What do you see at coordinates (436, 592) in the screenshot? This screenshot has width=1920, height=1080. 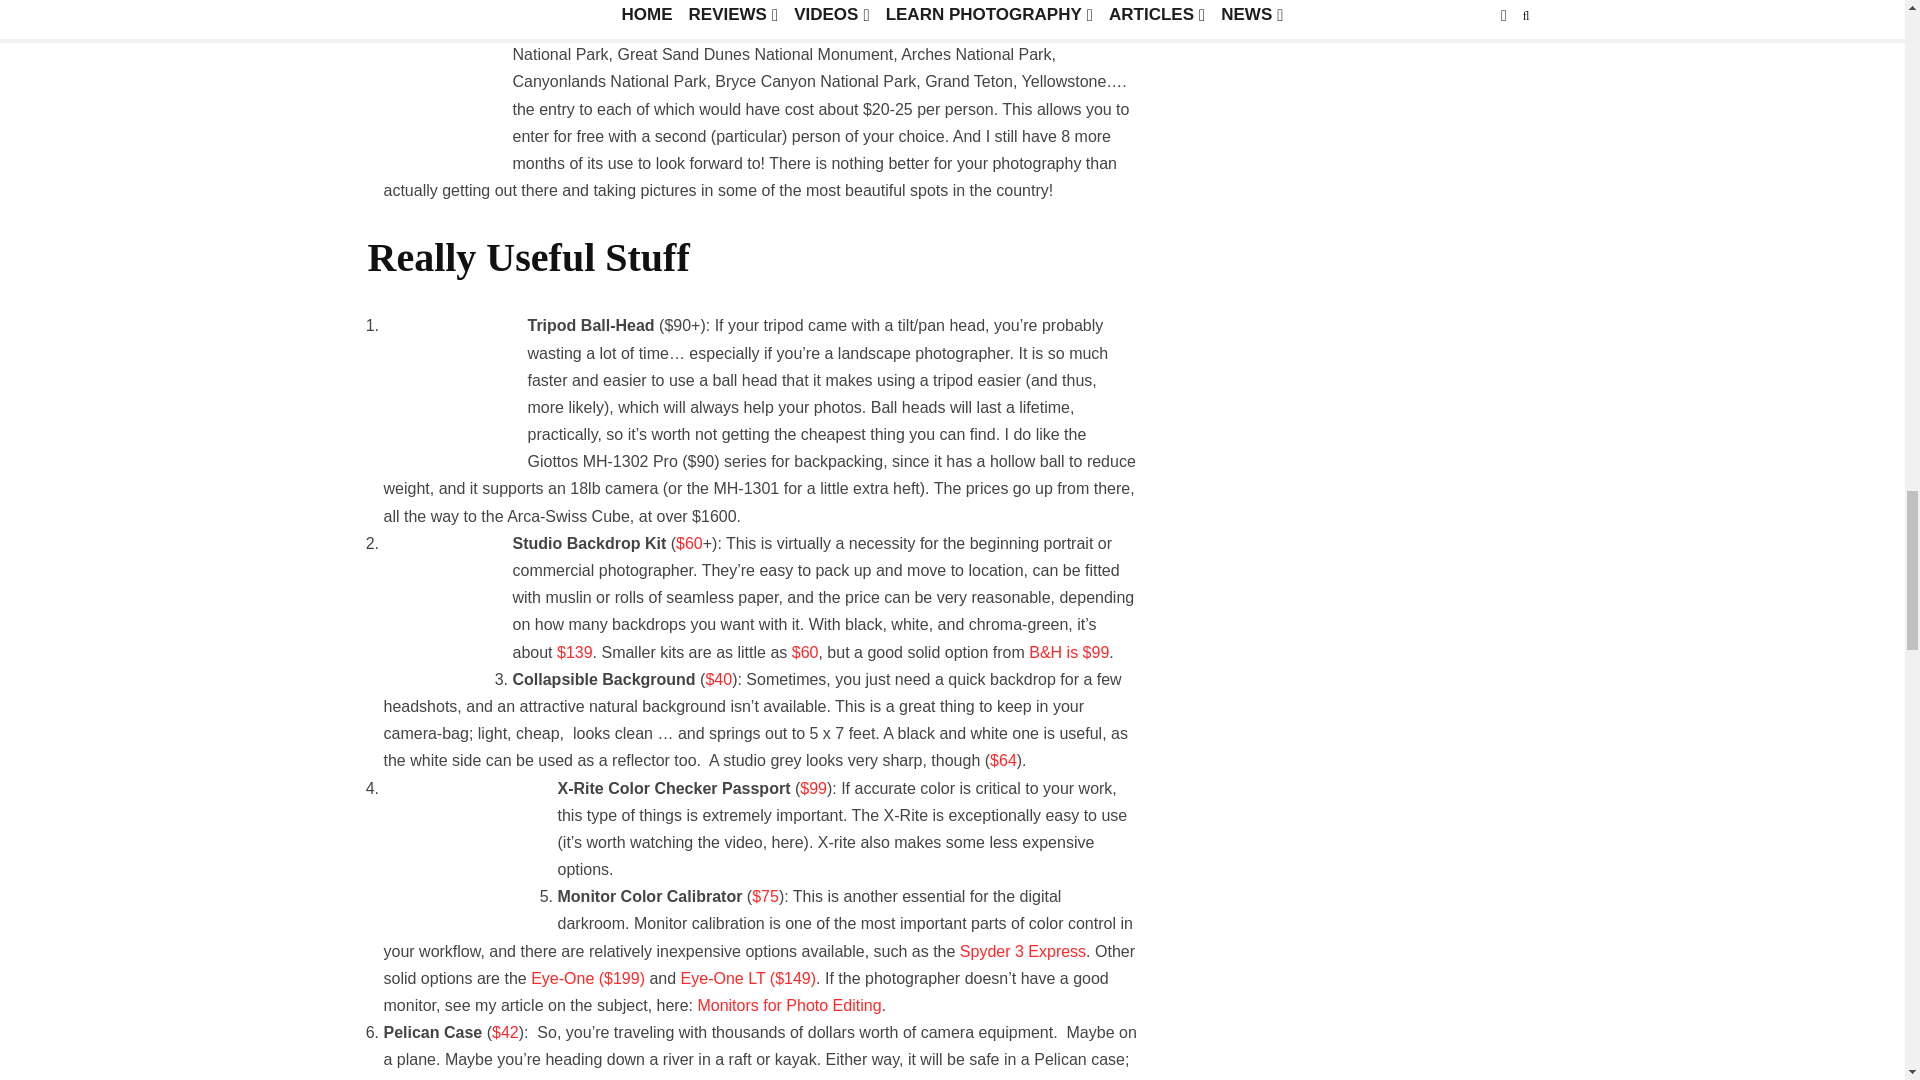 I see `backdrop` at bounding box center [436, 592].